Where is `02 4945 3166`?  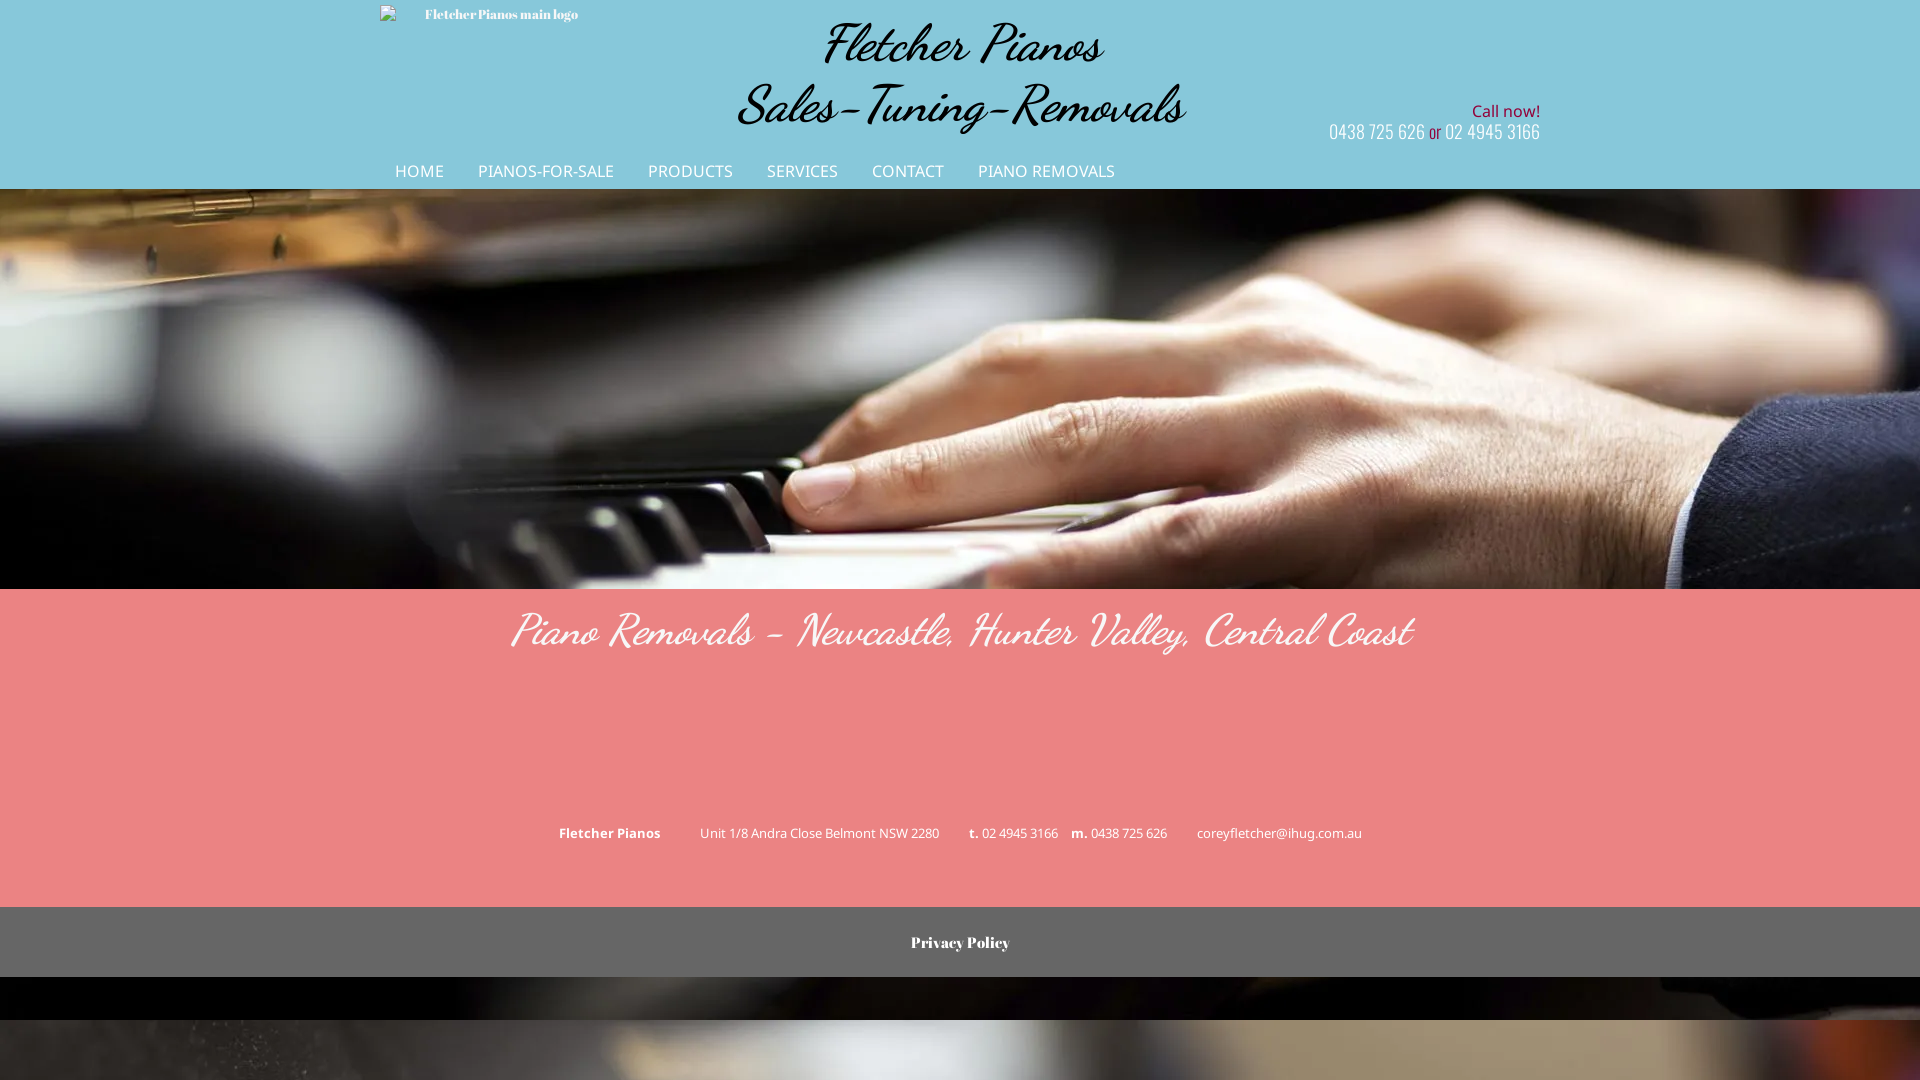 02 4945 3166 is located at coordinates (1492, 131).